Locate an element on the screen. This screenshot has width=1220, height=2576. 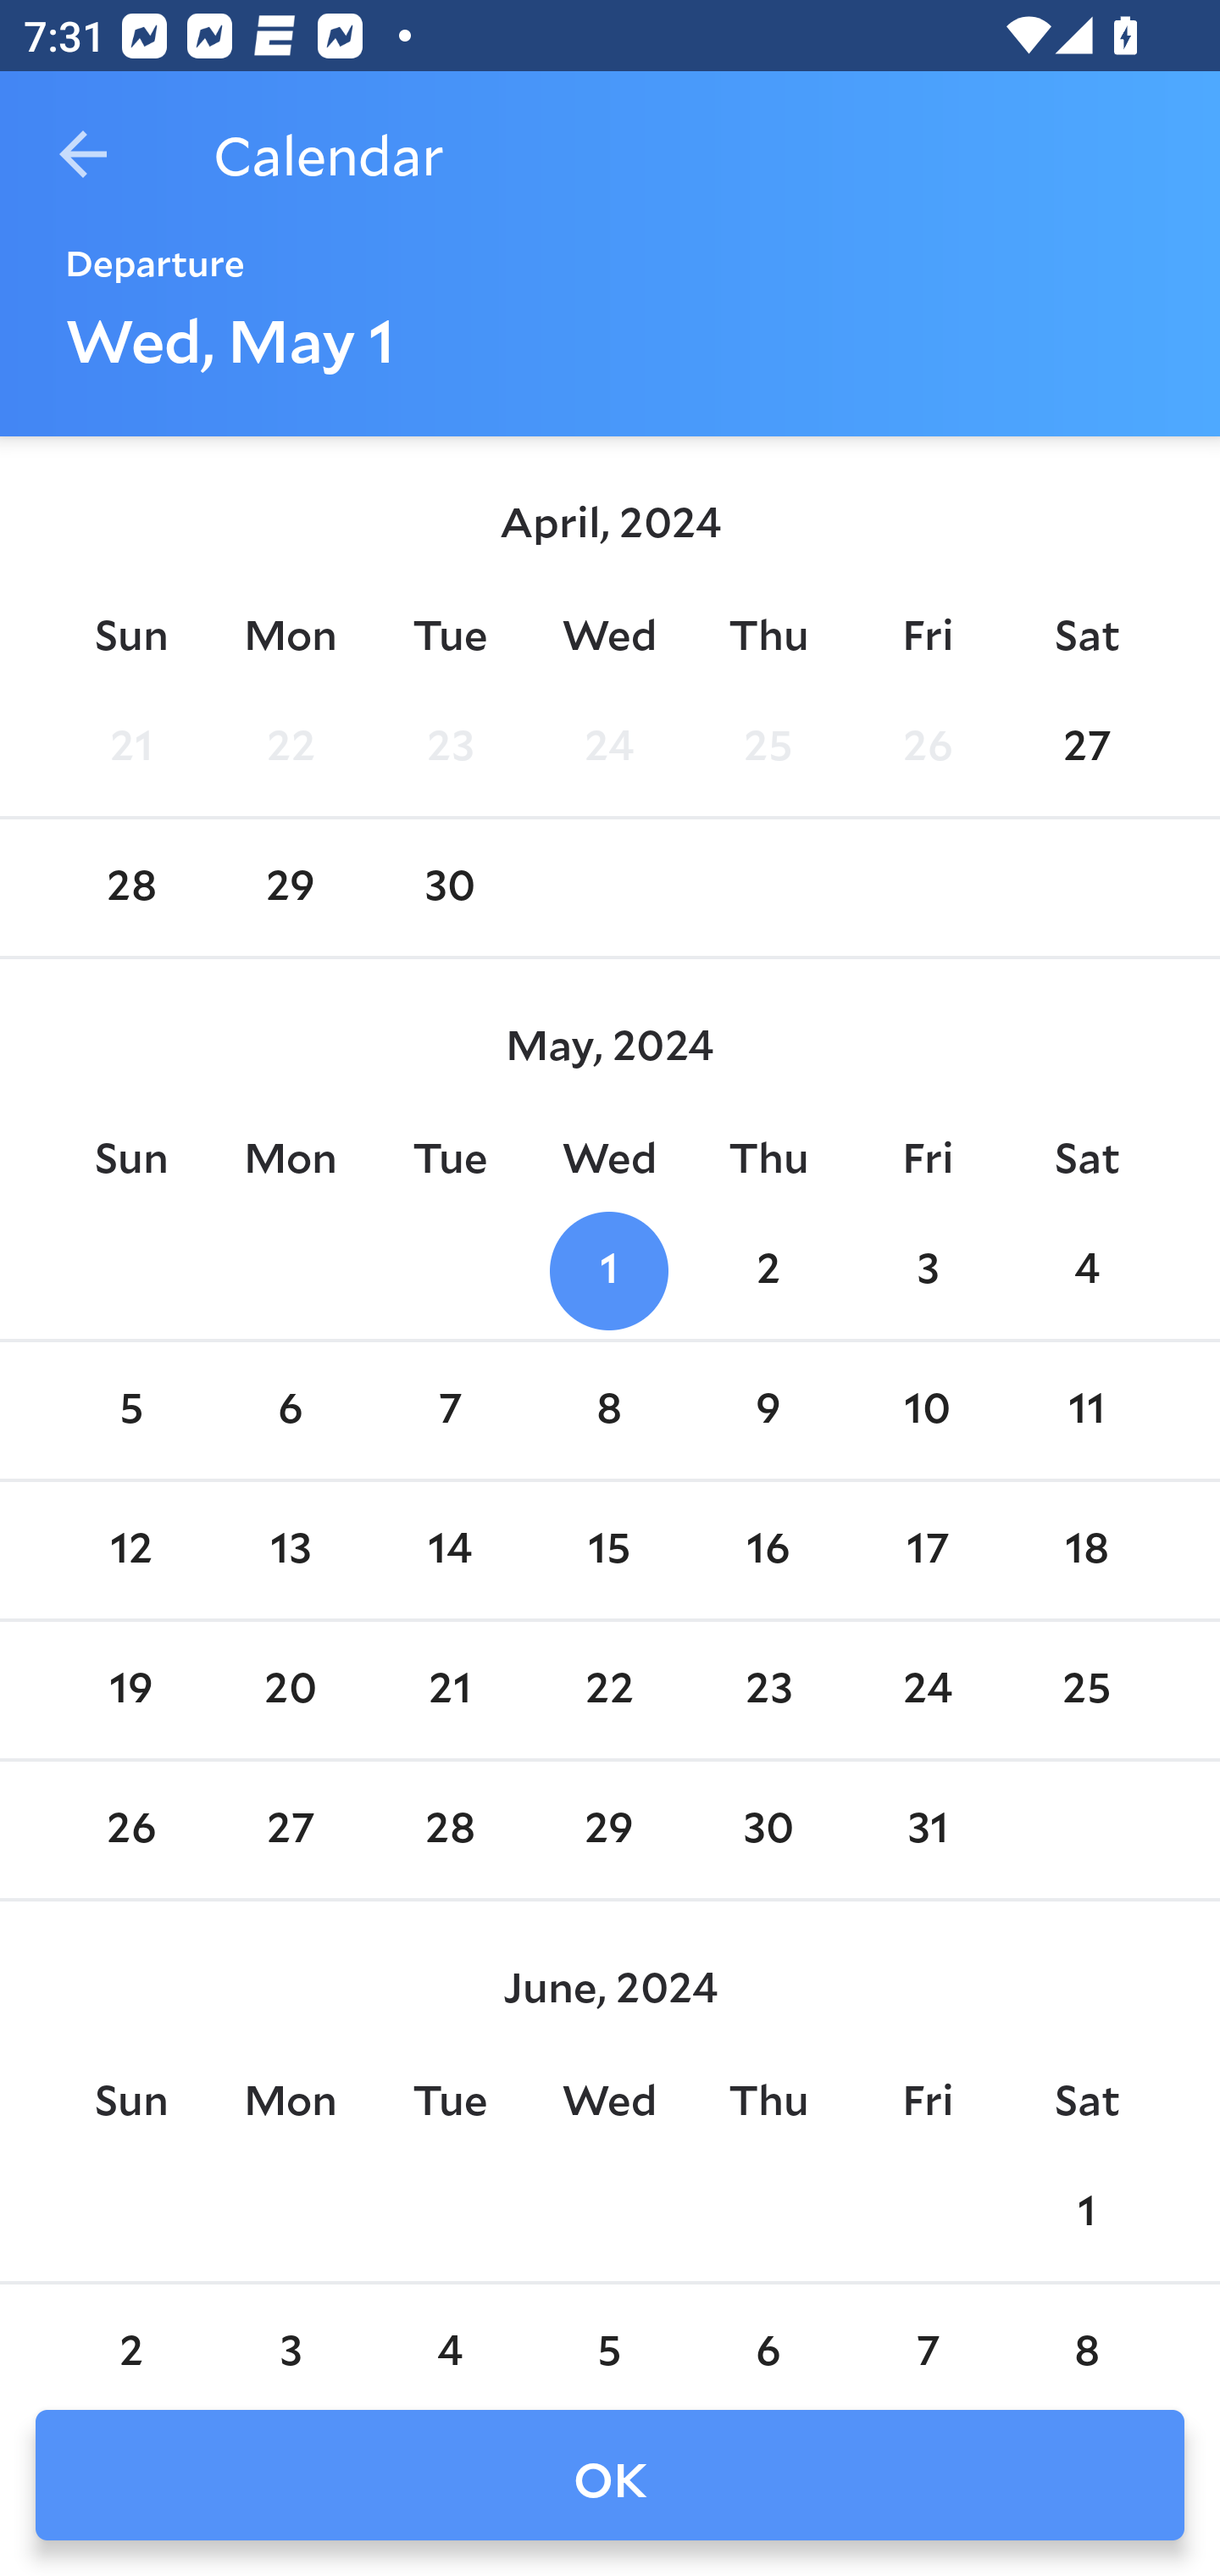
28 is located at coordinates (449, 1831).